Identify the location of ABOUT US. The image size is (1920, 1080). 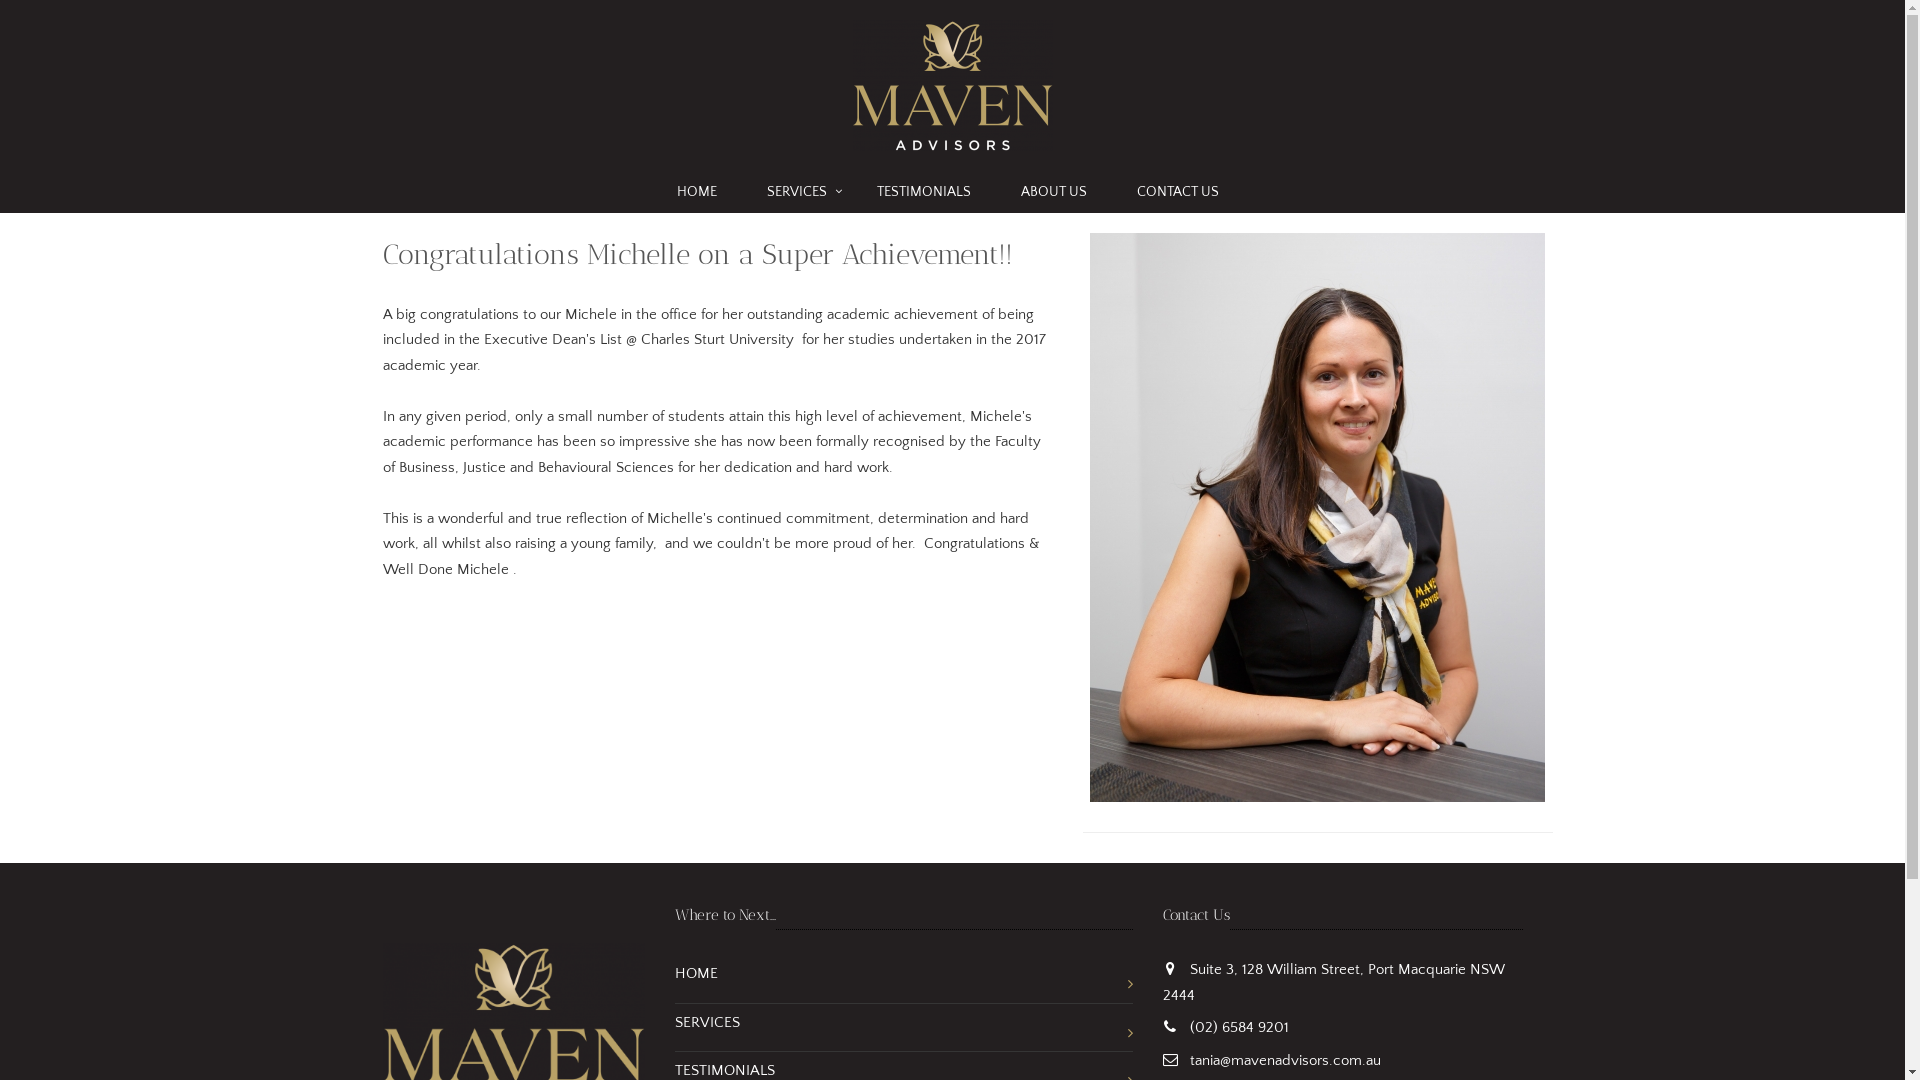
(1058, 193).